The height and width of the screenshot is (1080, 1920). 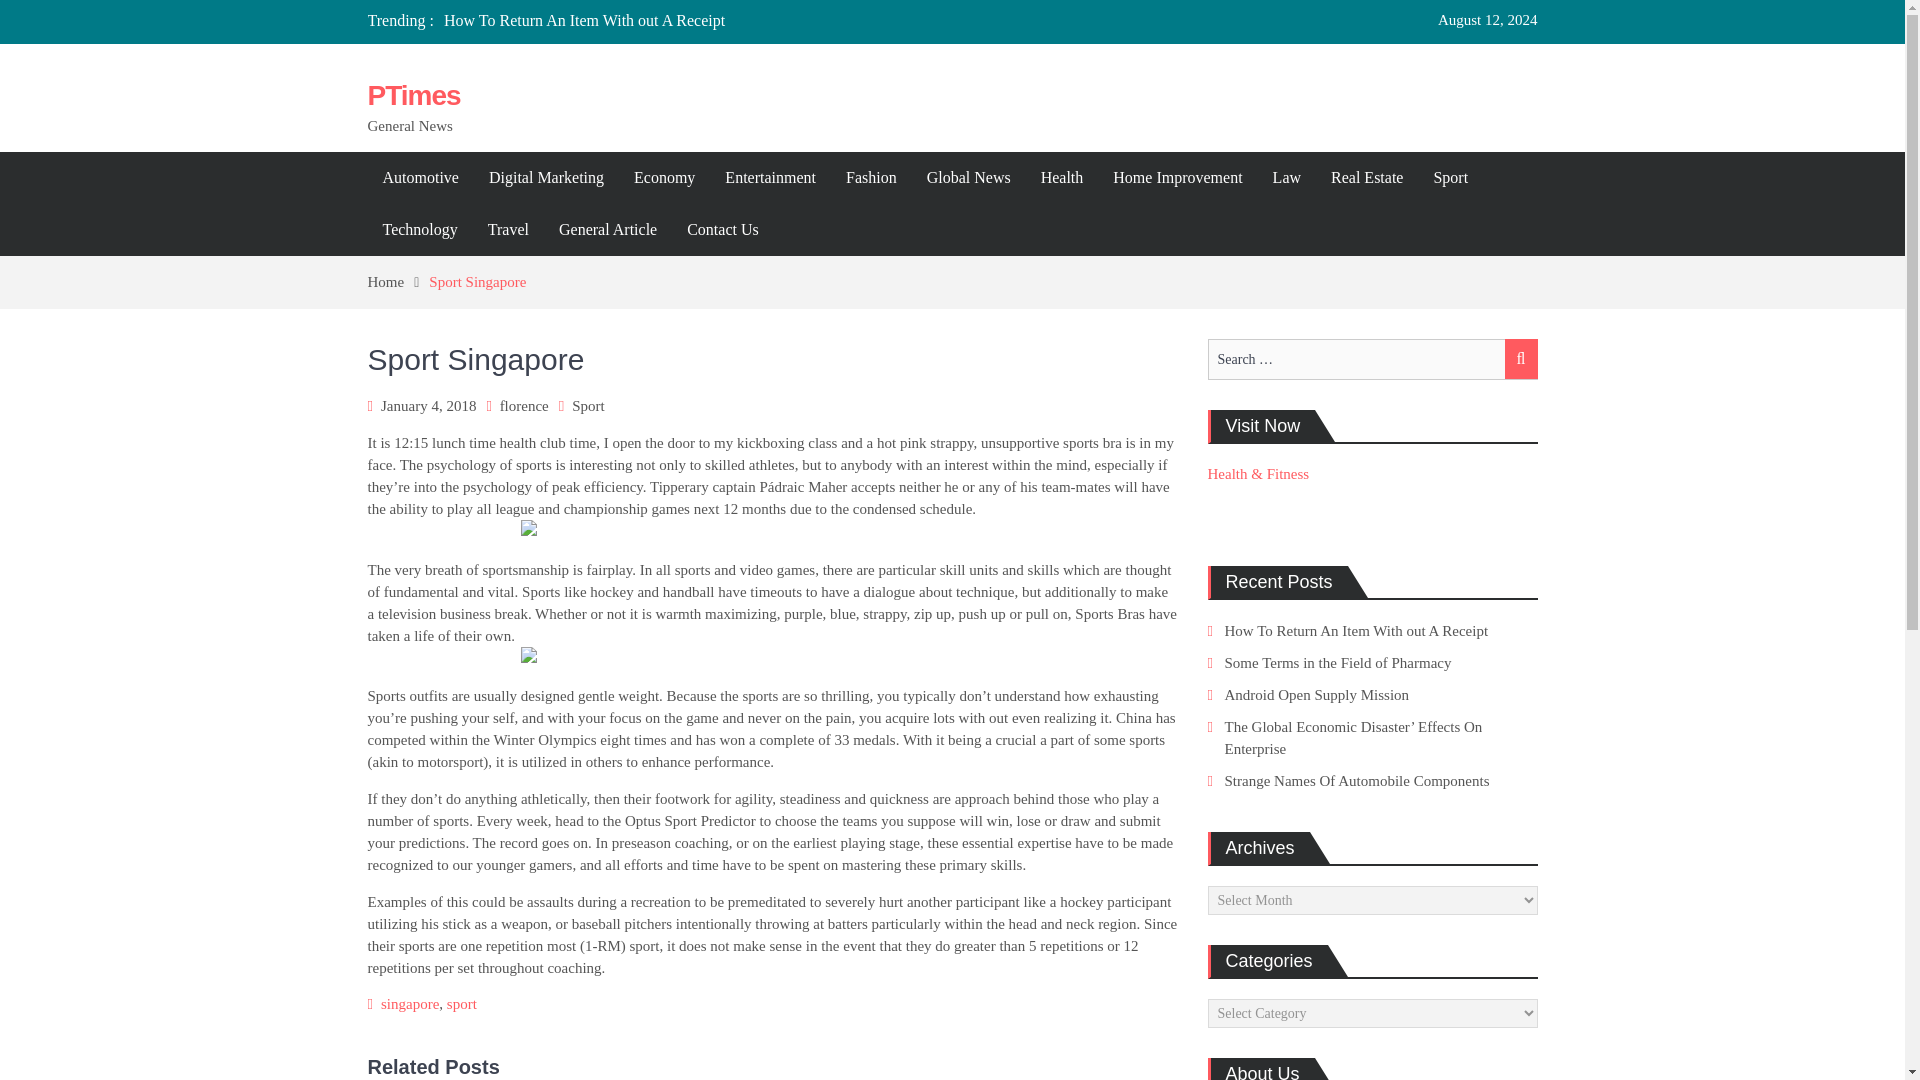 I want to click on Health, so click(x=1062, y=178).